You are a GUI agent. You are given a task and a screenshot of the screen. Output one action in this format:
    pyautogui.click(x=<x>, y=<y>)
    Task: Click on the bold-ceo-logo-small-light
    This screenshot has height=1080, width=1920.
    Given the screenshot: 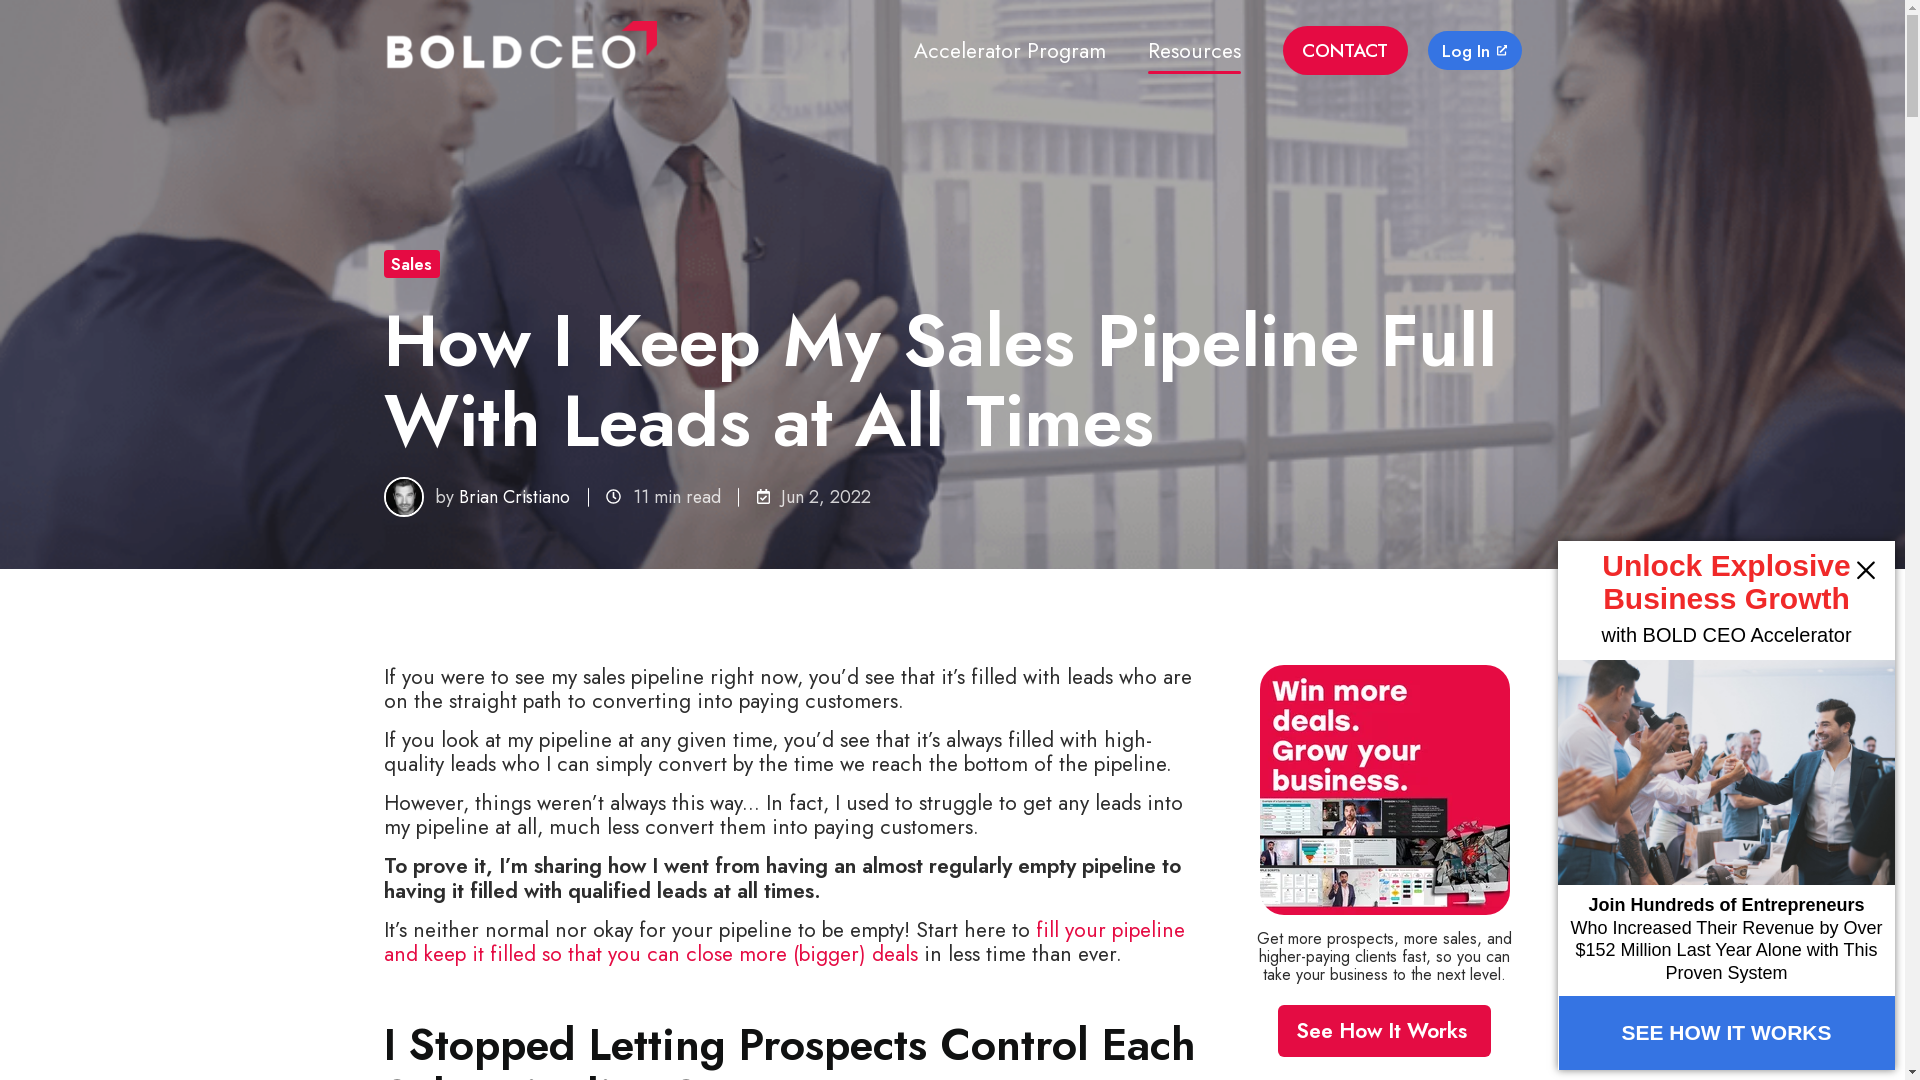 What is the action you would take?
    pyautogui.click(x=520, y=50)
    